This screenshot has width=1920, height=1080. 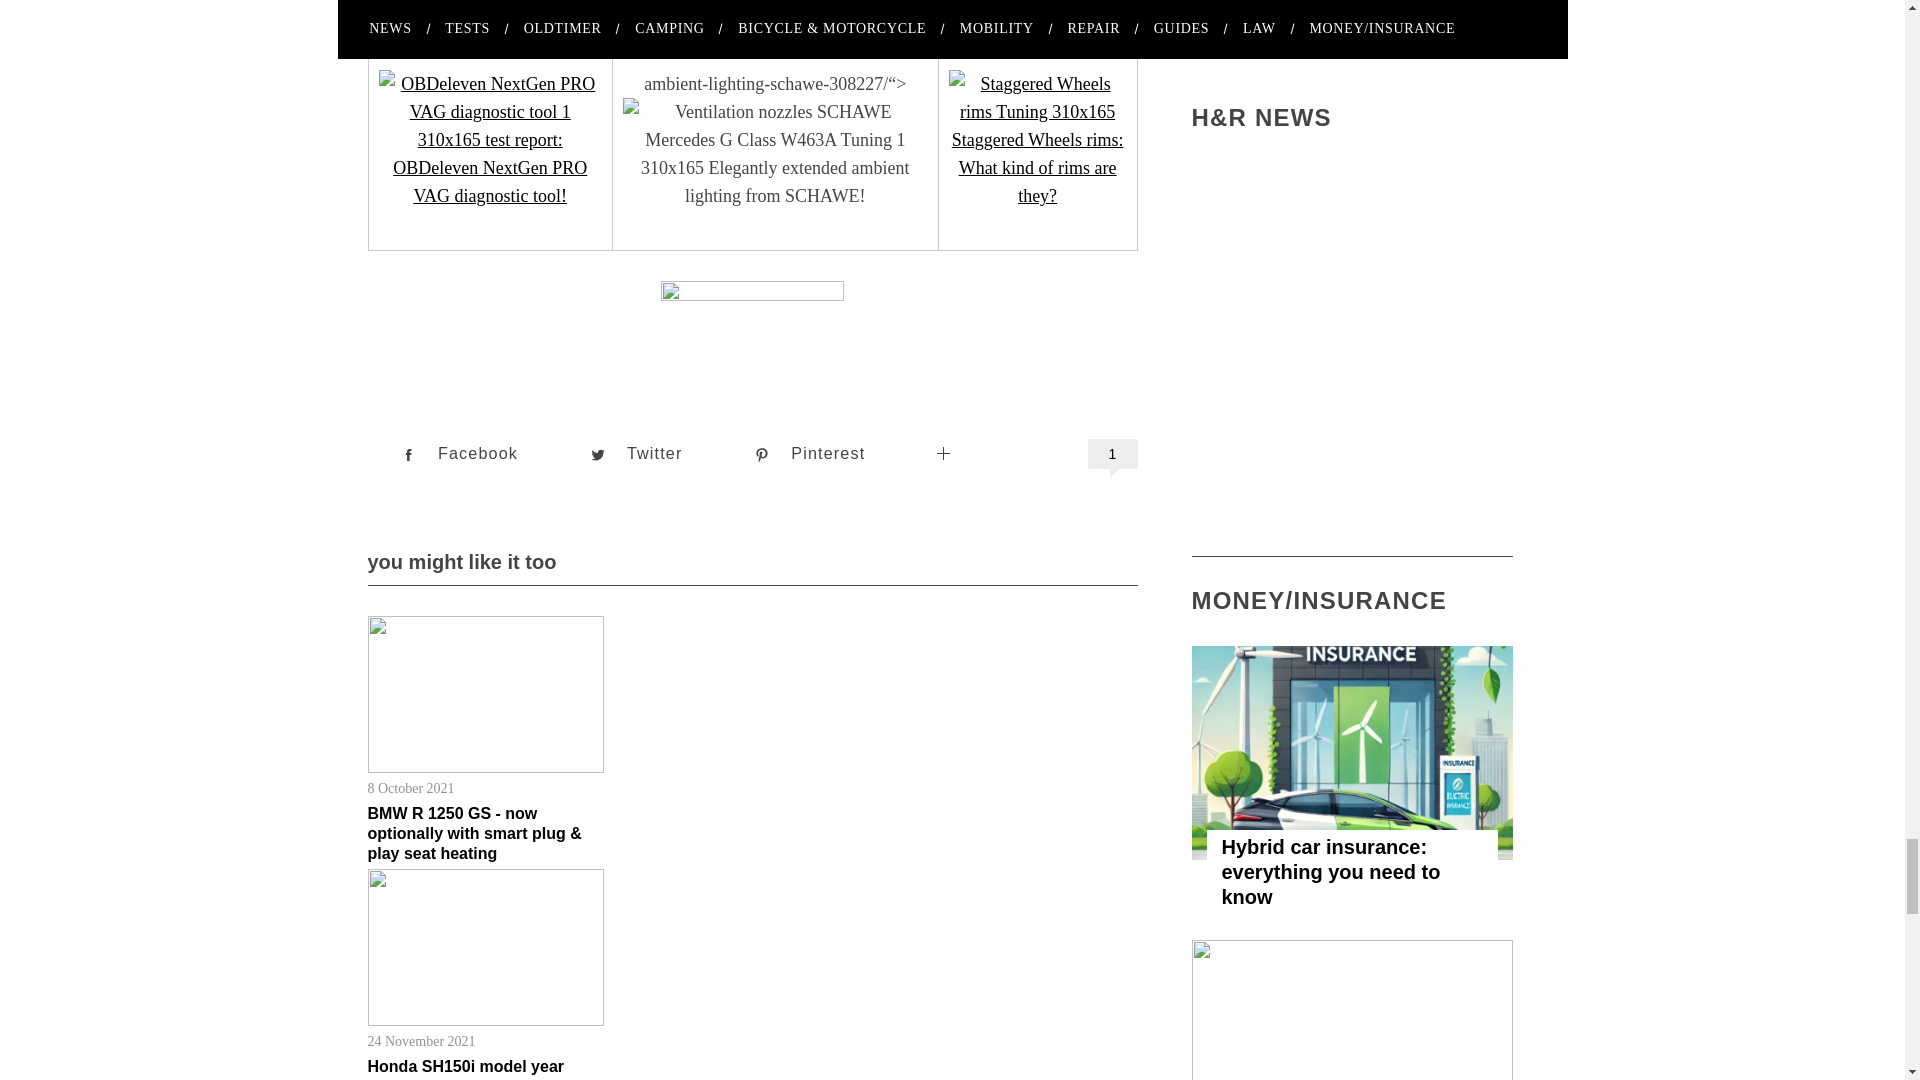 I want to click on Staggered Wheels rims tuning 310x165, so click(x=1038, y=140).